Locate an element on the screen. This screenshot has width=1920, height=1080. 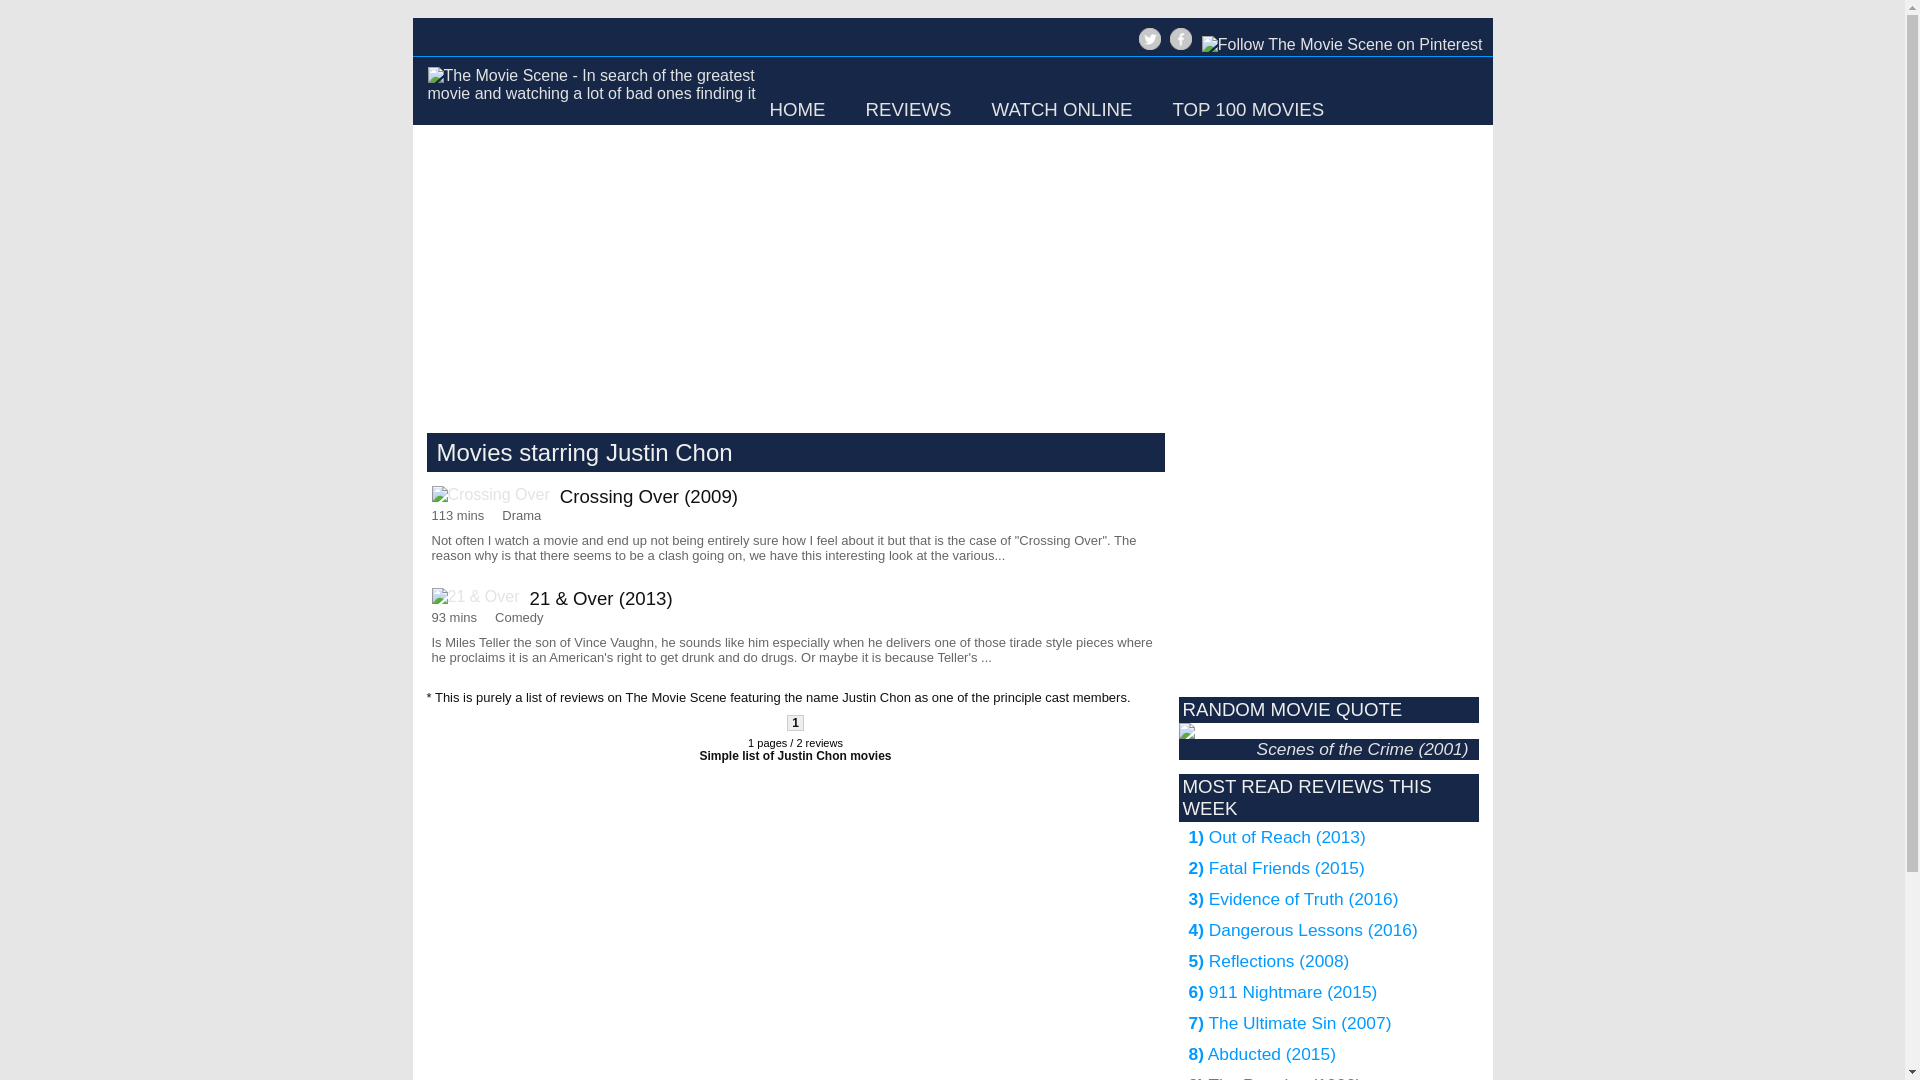
Follow The Movie Scene on Pinterest is located at coordinates (1342, 44).